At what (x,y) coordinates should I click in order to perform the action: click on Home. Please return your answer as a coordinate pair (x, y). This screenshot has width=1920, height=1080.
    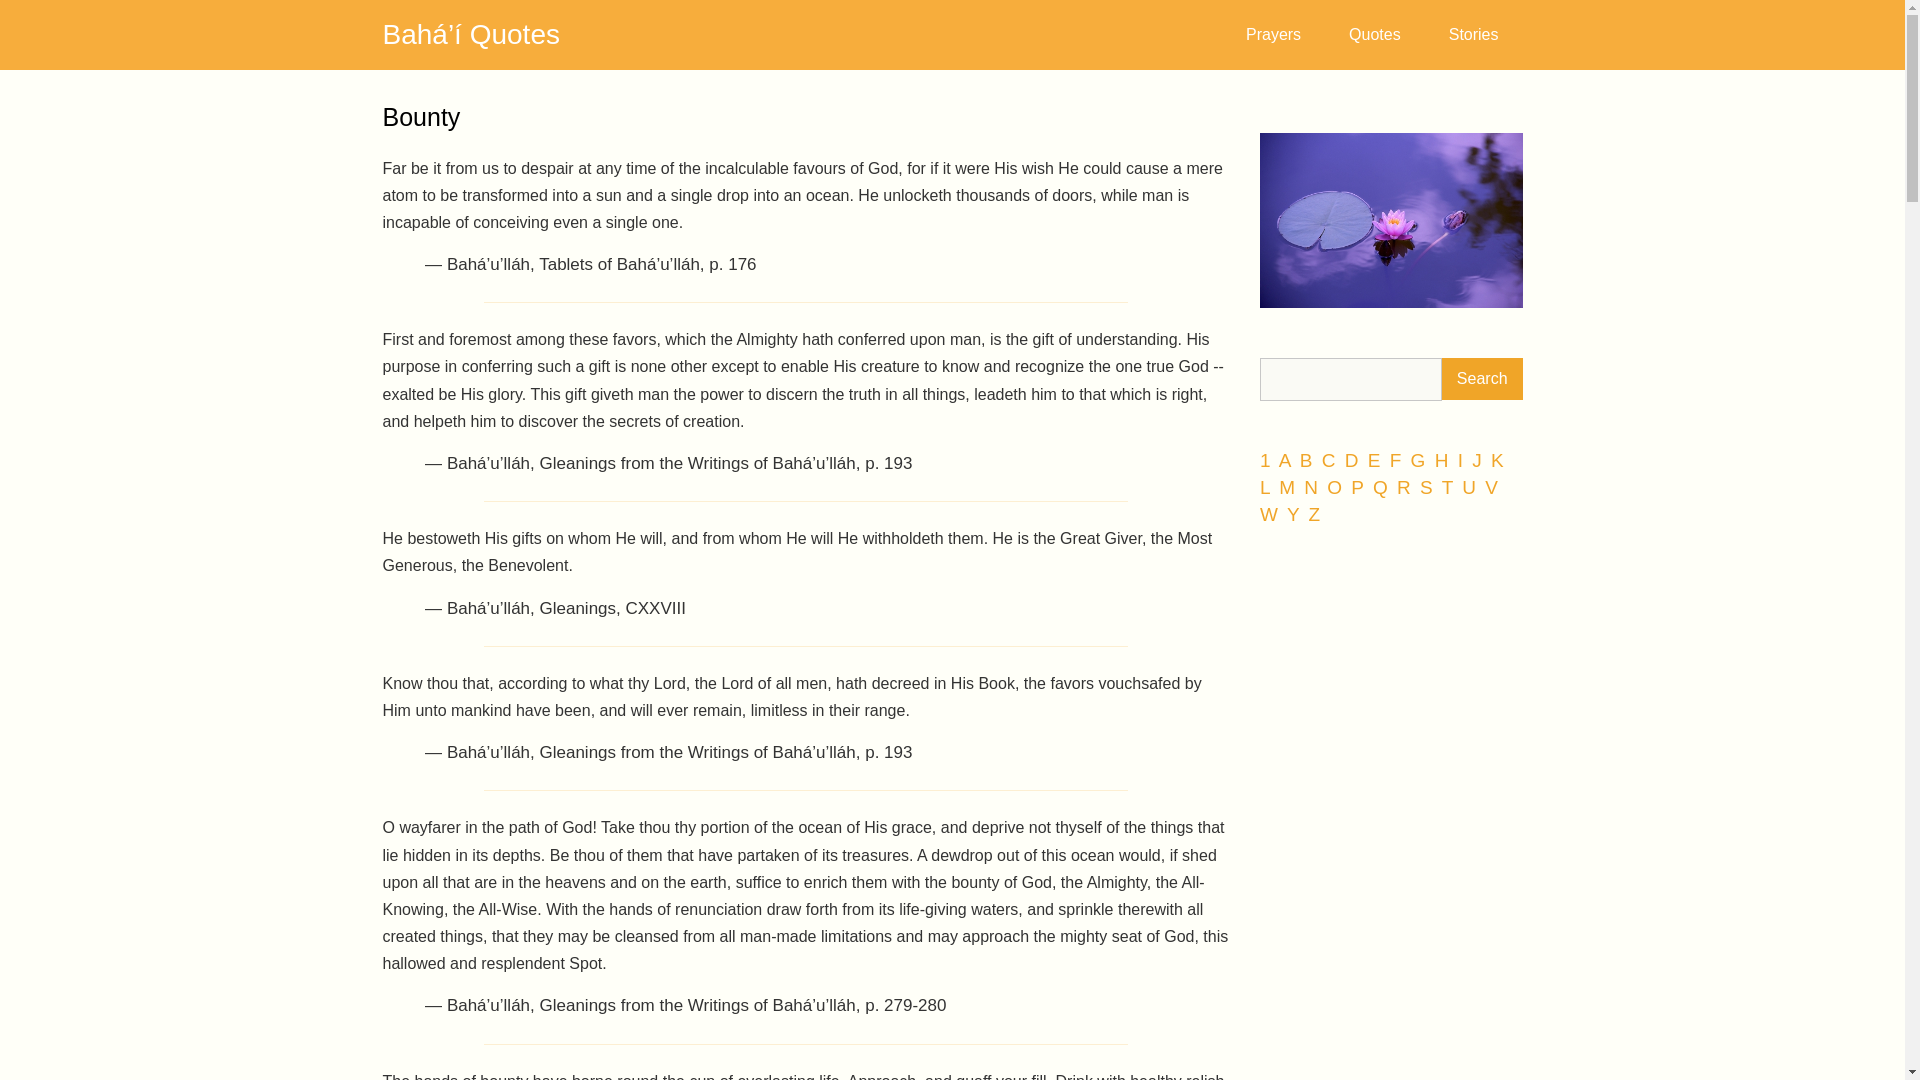
    Looking at the image, I should click on (470, 34).